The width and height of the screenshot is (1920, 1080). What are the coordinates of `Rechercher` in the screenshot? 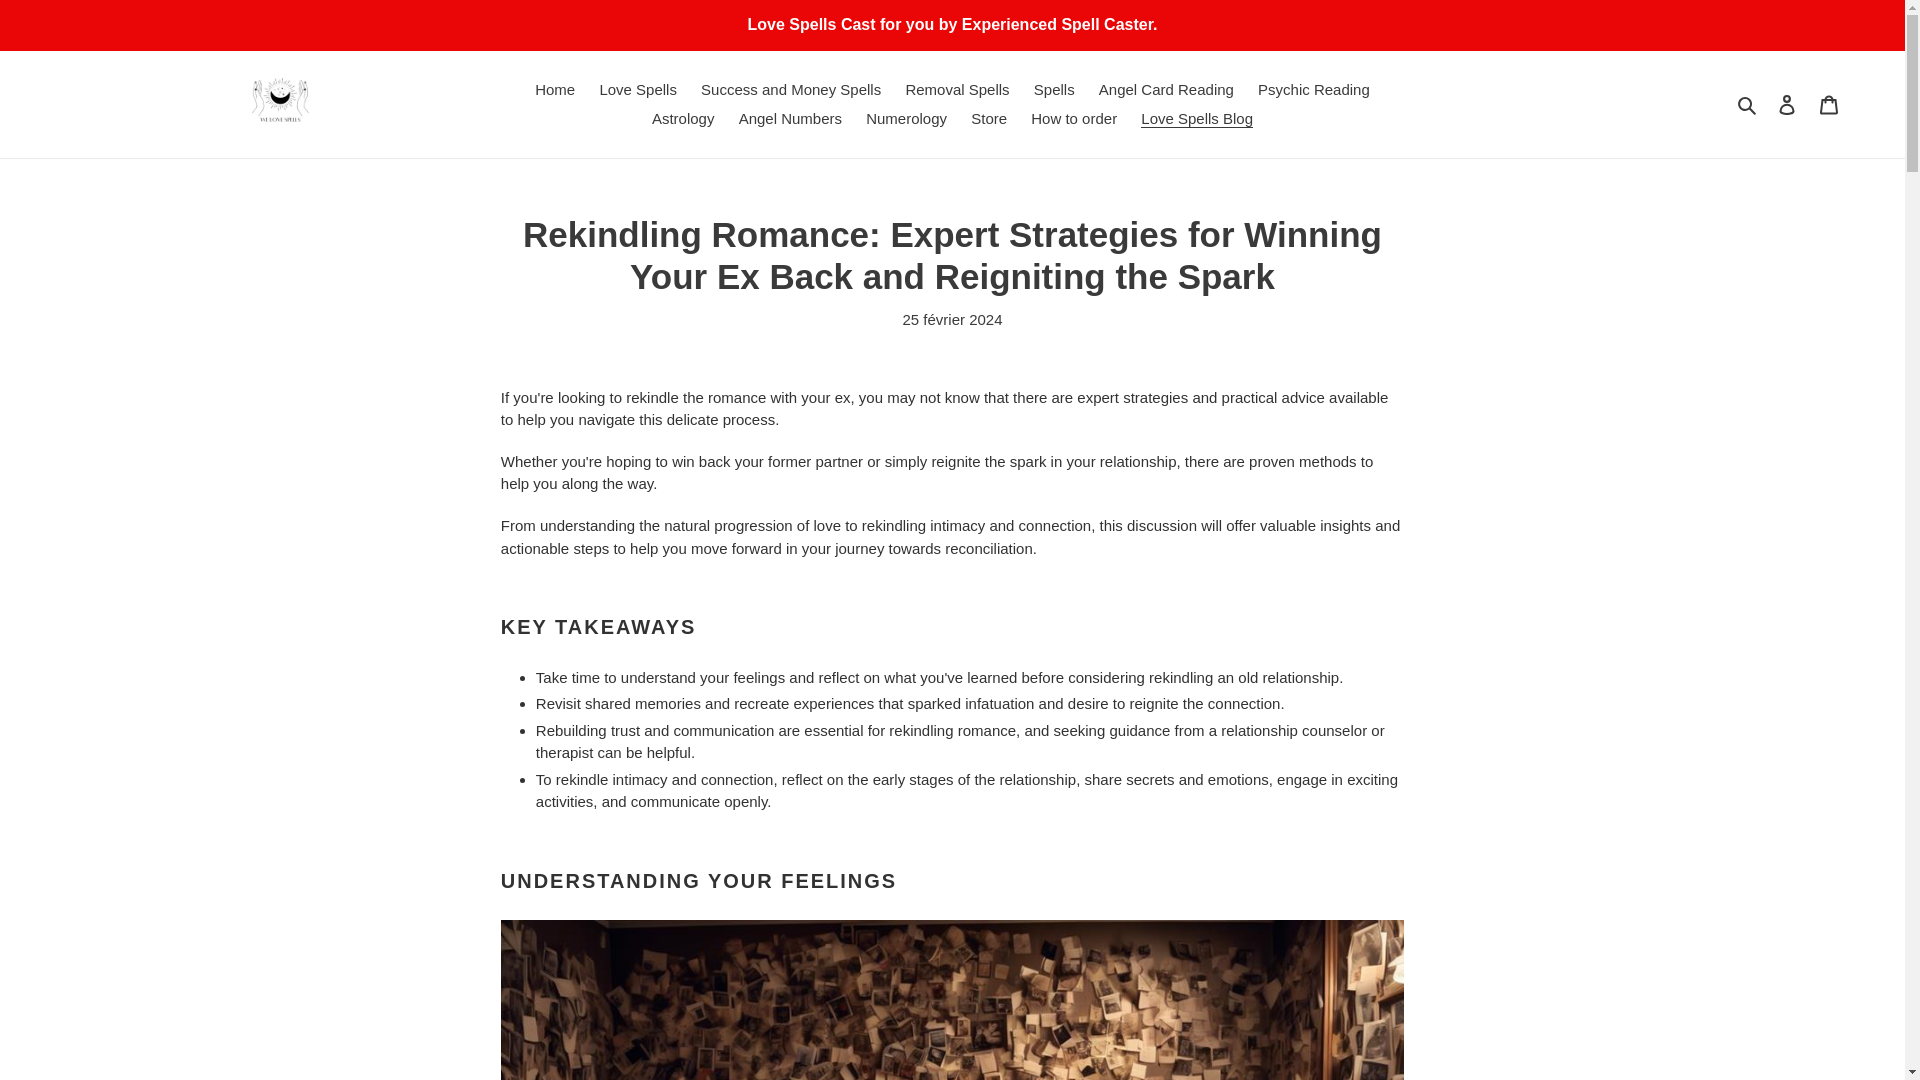 It's located at (1748, 104).